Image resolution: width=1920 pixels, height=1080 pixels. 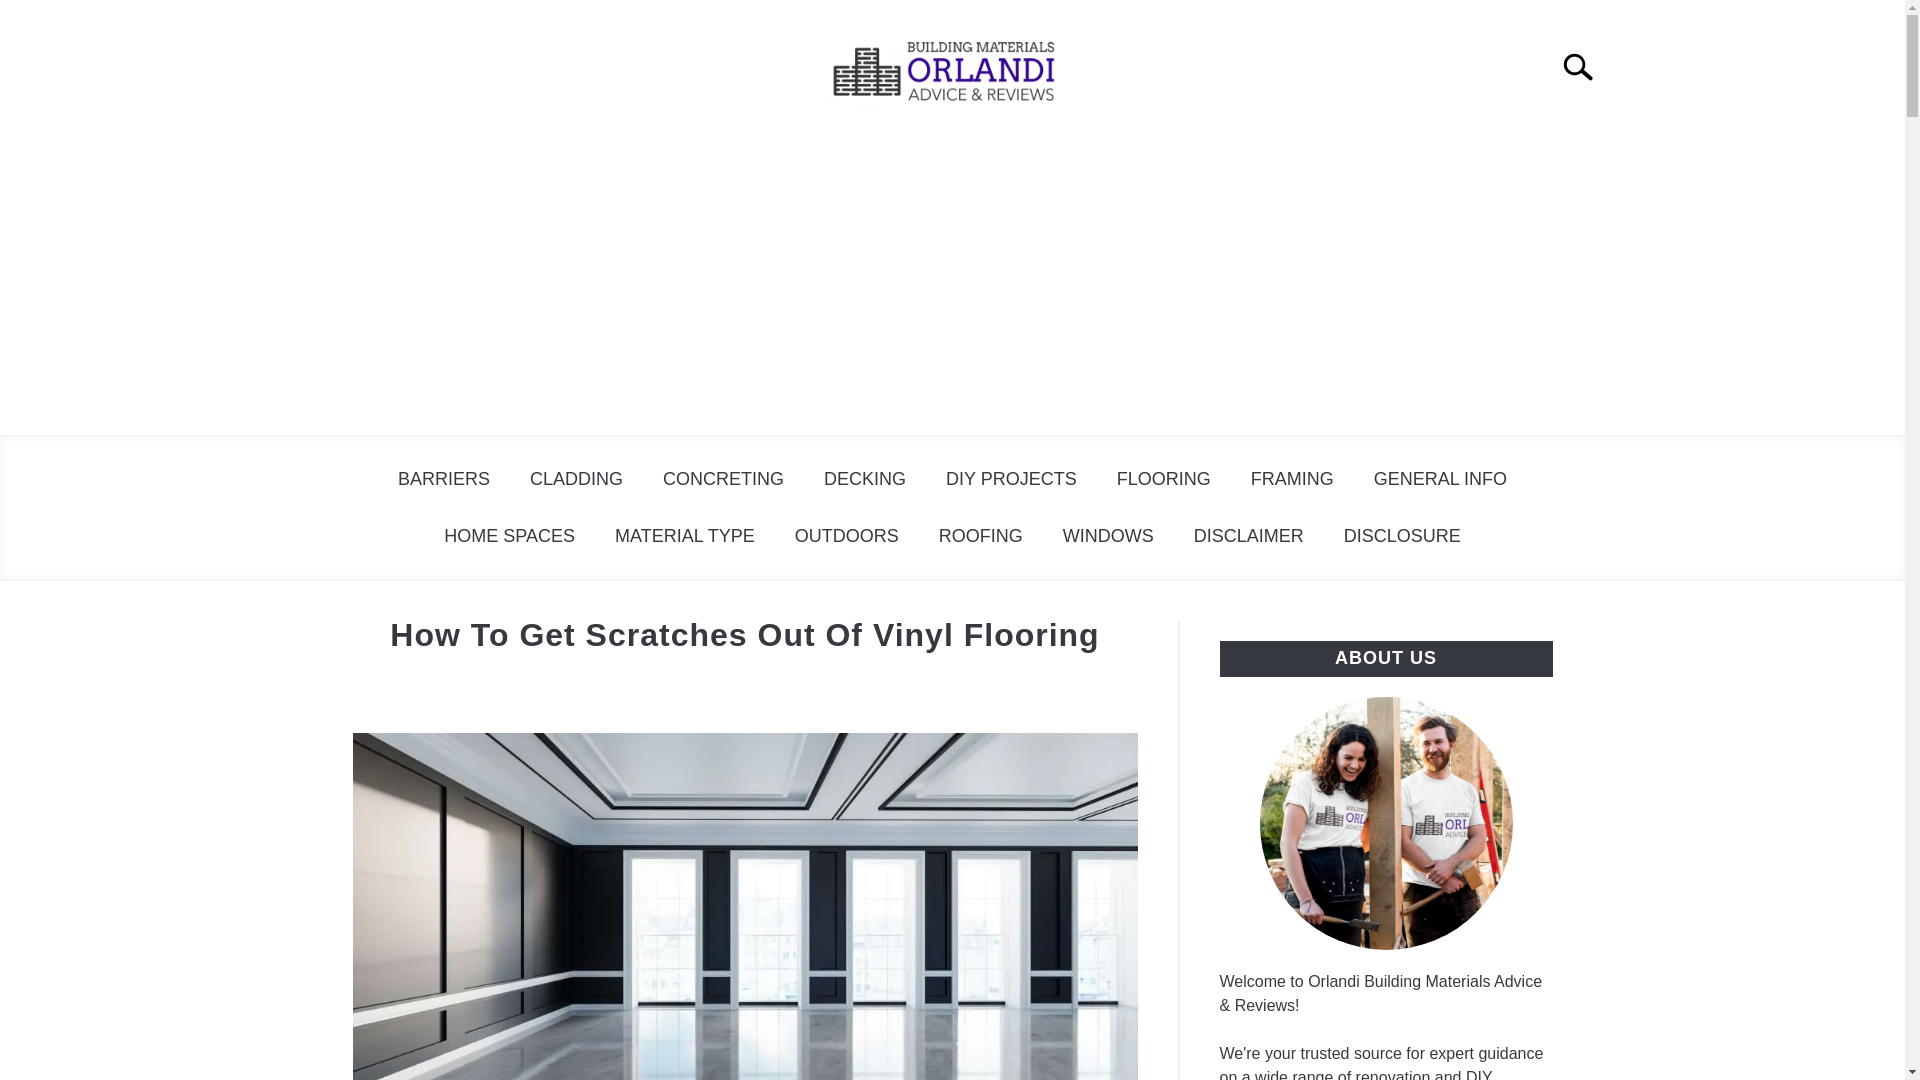 What do you see at coordinates (847, 536) in the screenshot?
I see `OUTDOORS` at bounding box center [847, 536].